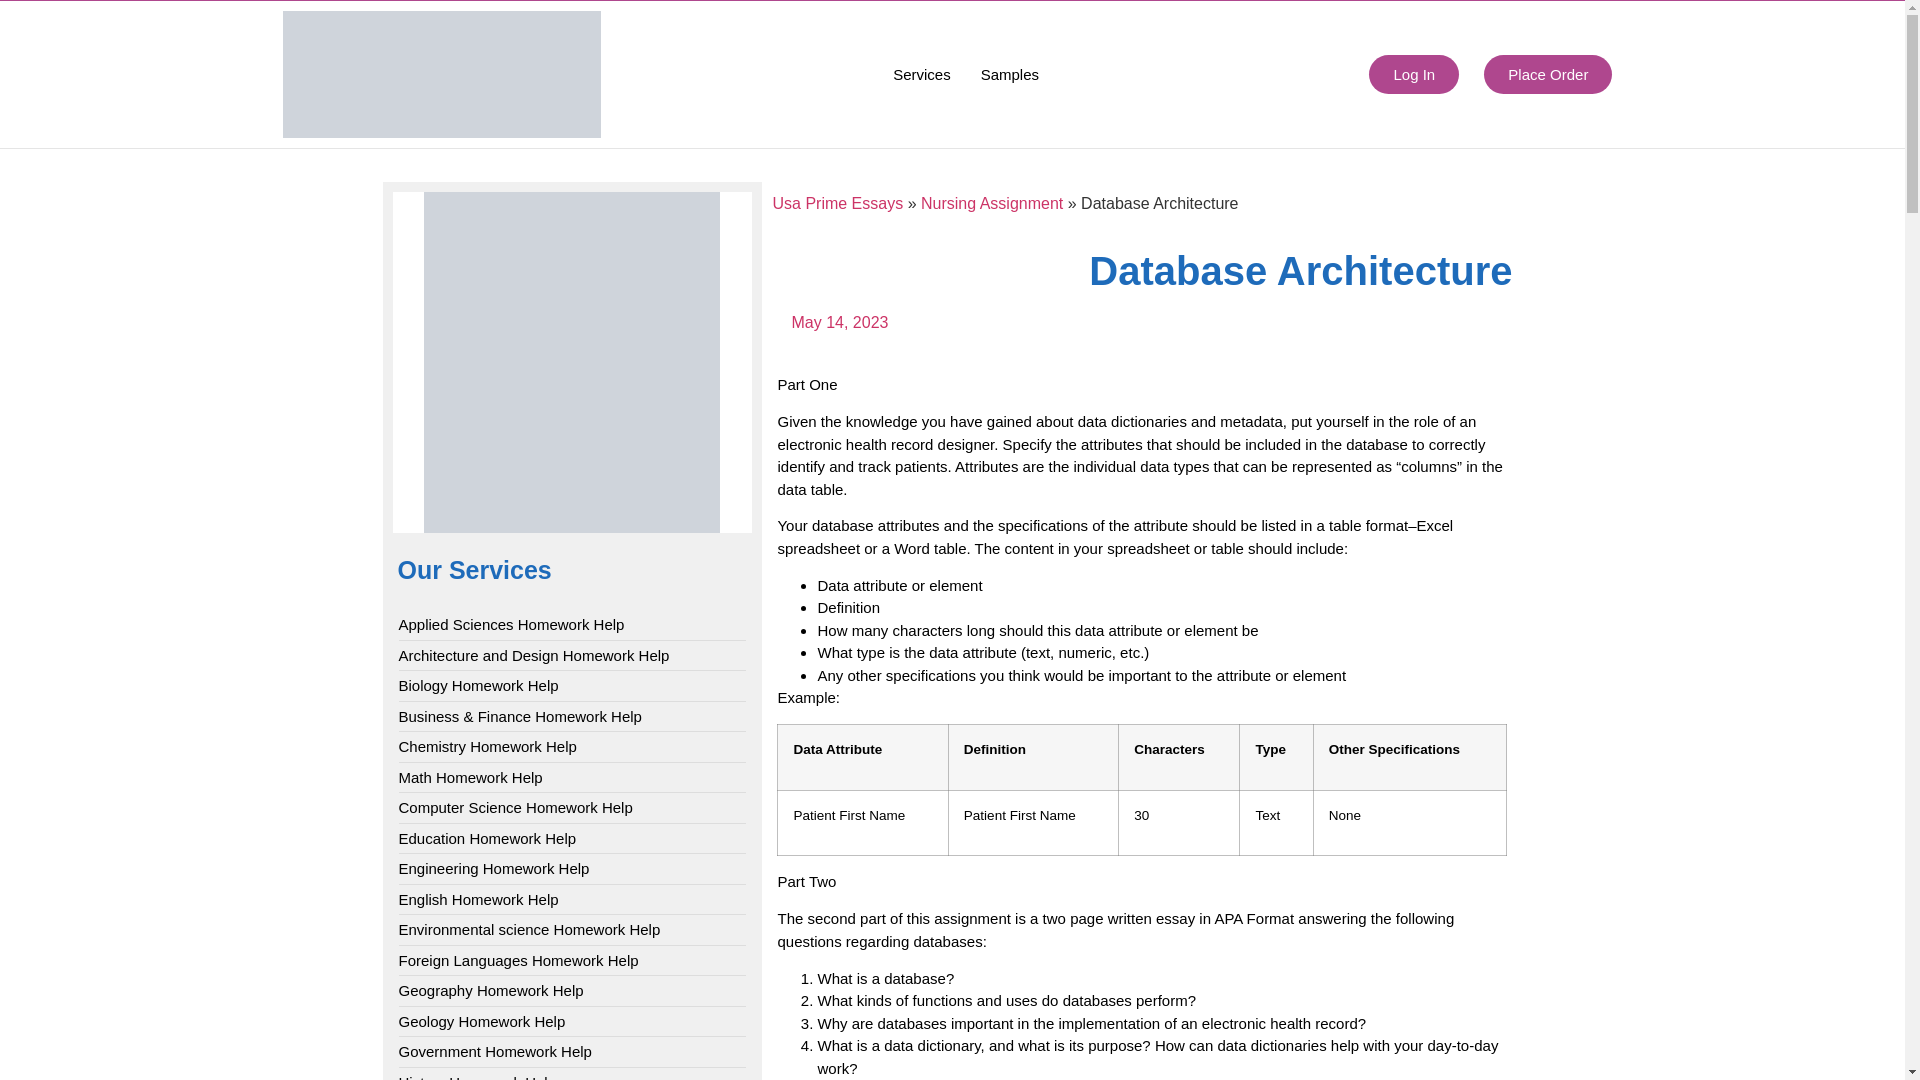  Describe the element at coordinates (480, 1022) in the screenshot. I see `Geology Homework Help` at that location.